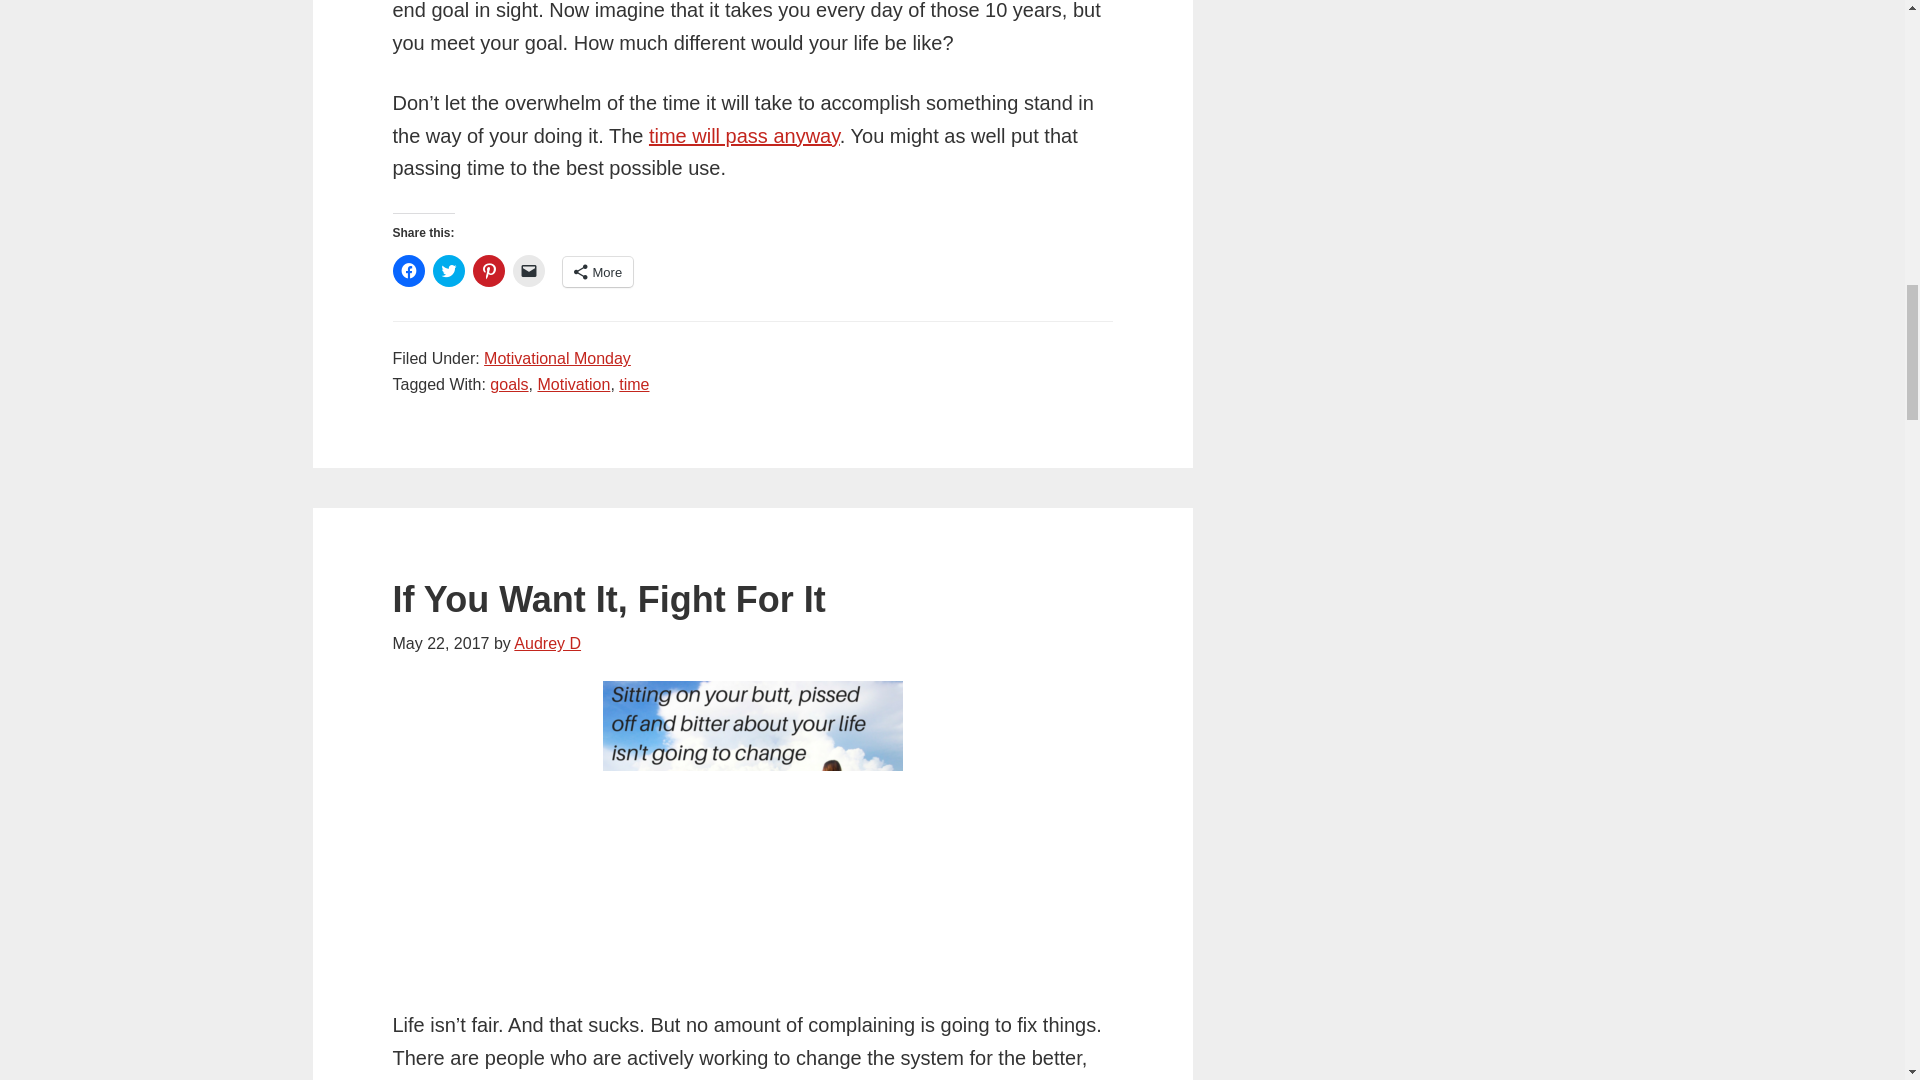 The width and height of the screenshot is (1920, 1080). What do you see at coordinates (598, 272) in the screenshot?
I see `More` at bounding box center [598, 272].